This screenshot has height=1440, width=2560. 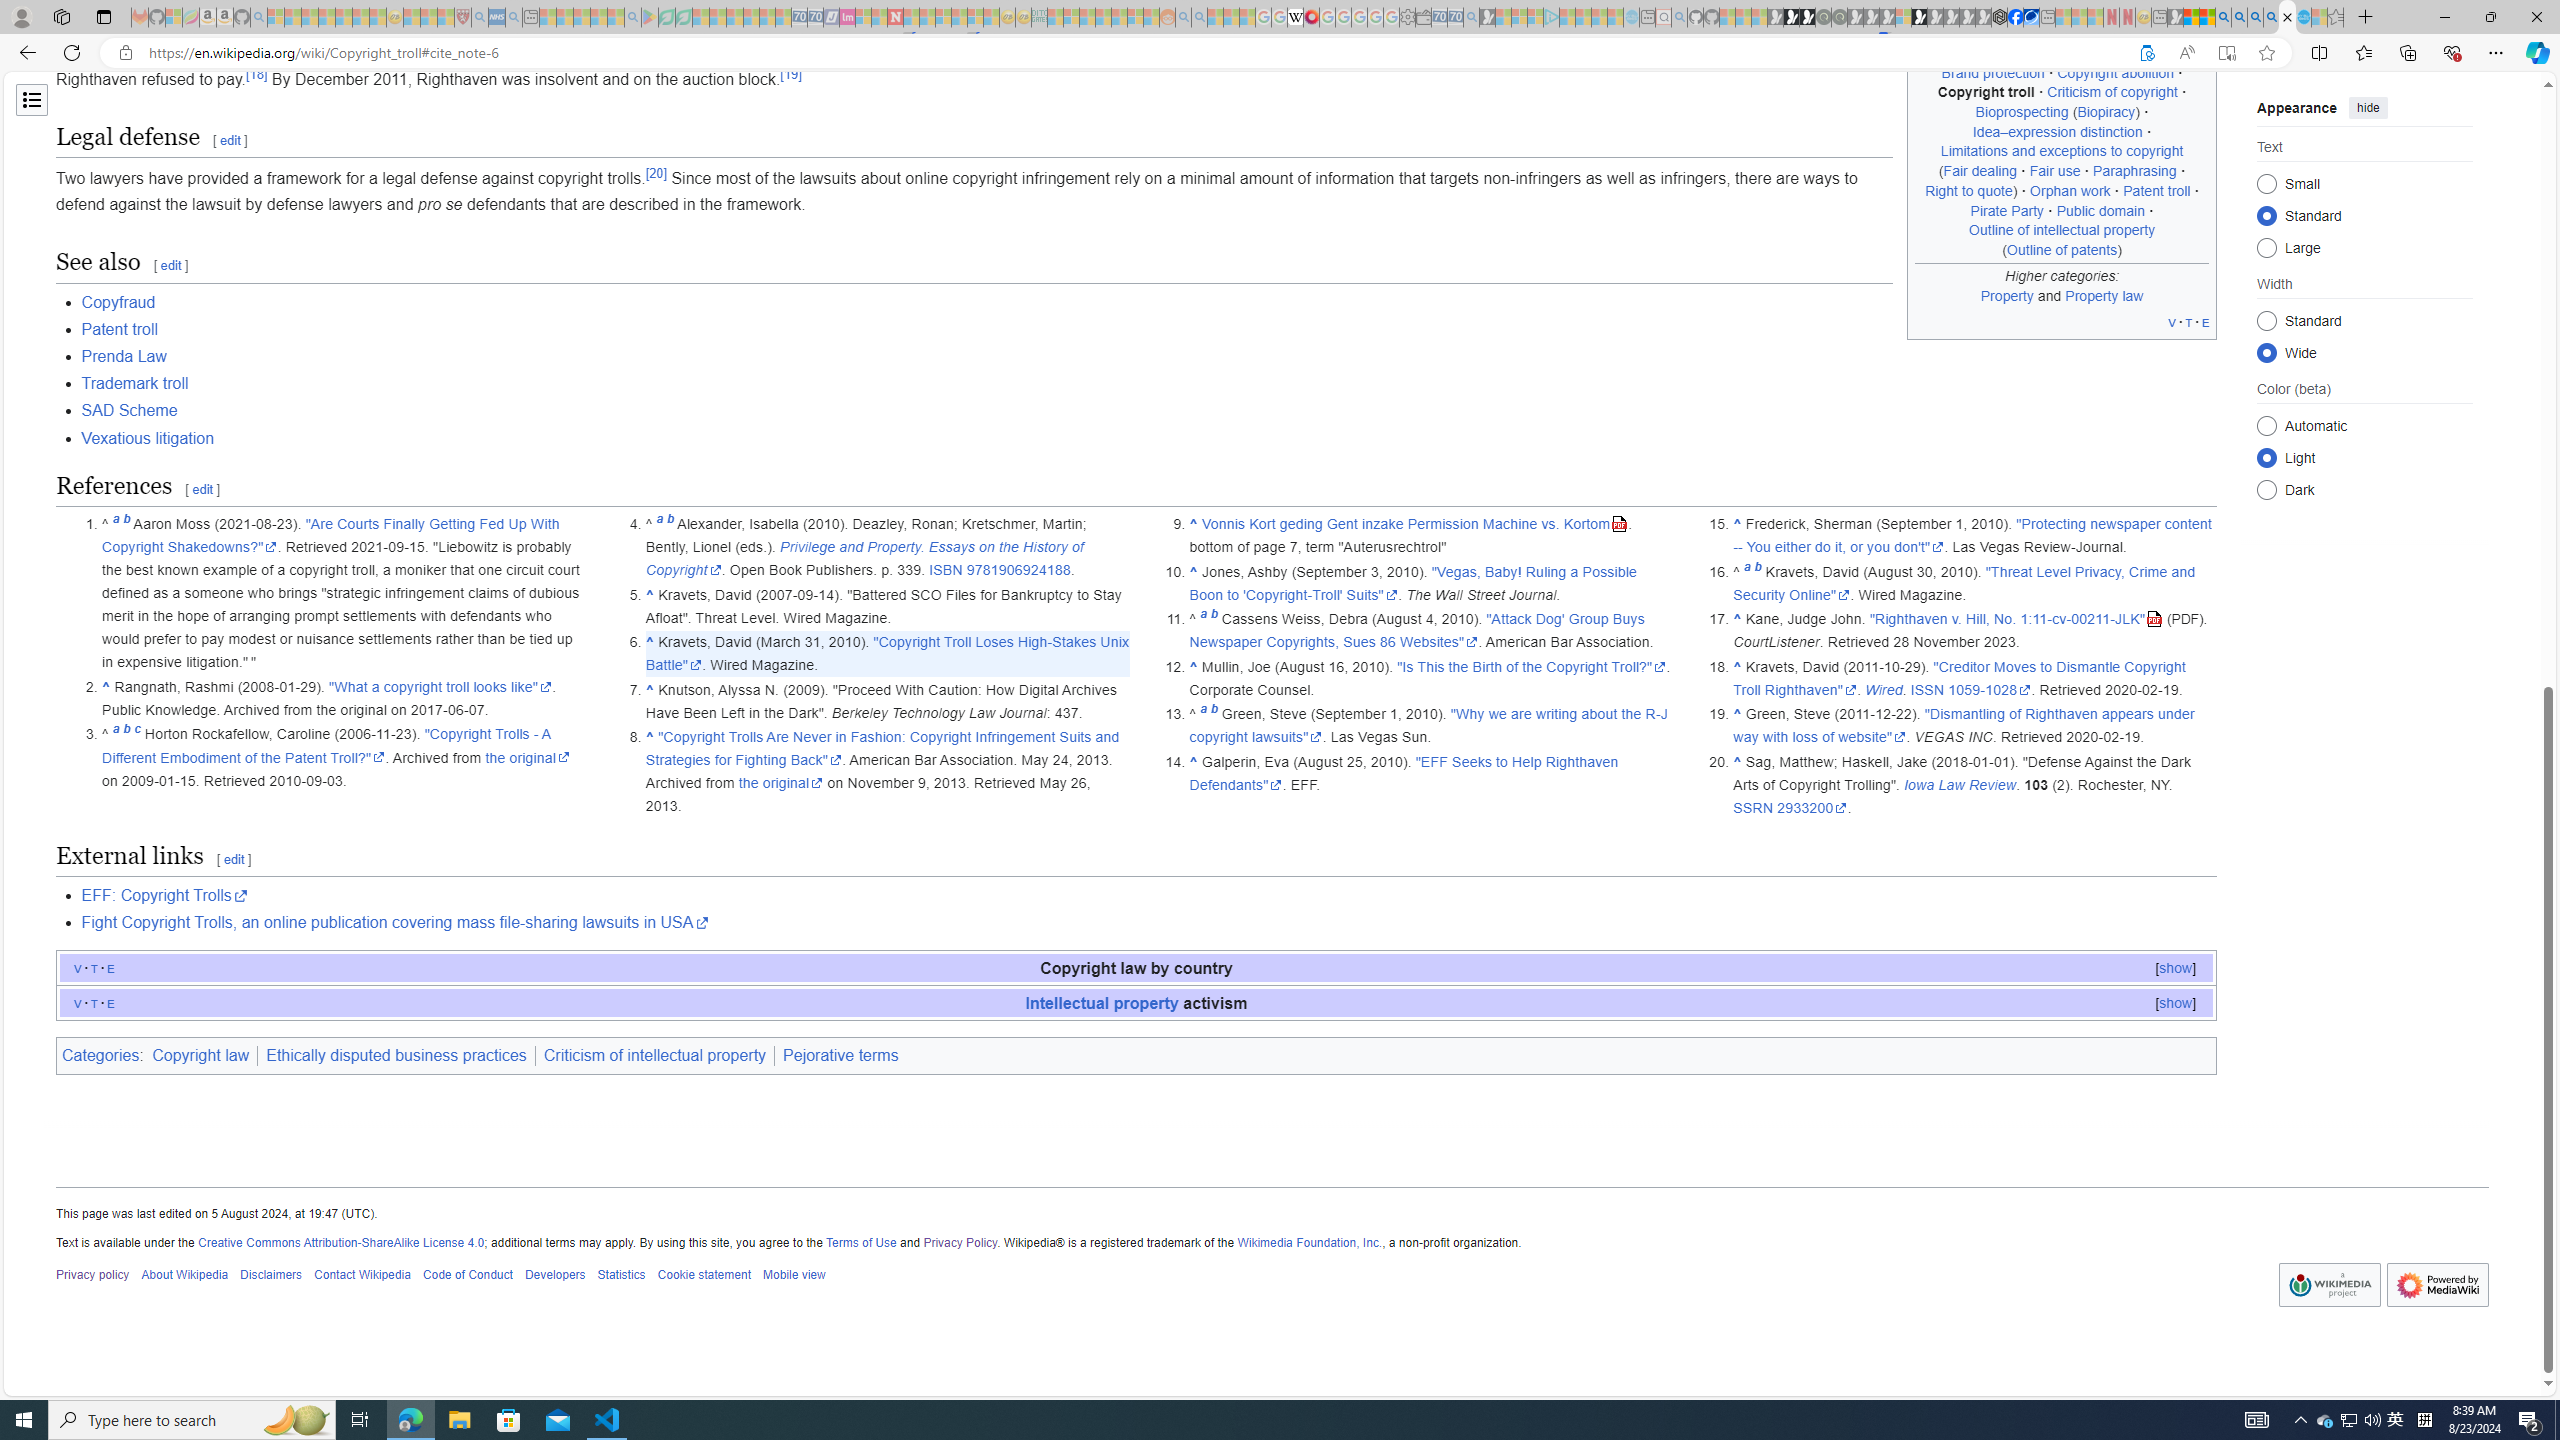 What do you see at coordinates (2008, 210) in the screenshot?
I see `Pirate Party` at bounding box center [2008, 210].